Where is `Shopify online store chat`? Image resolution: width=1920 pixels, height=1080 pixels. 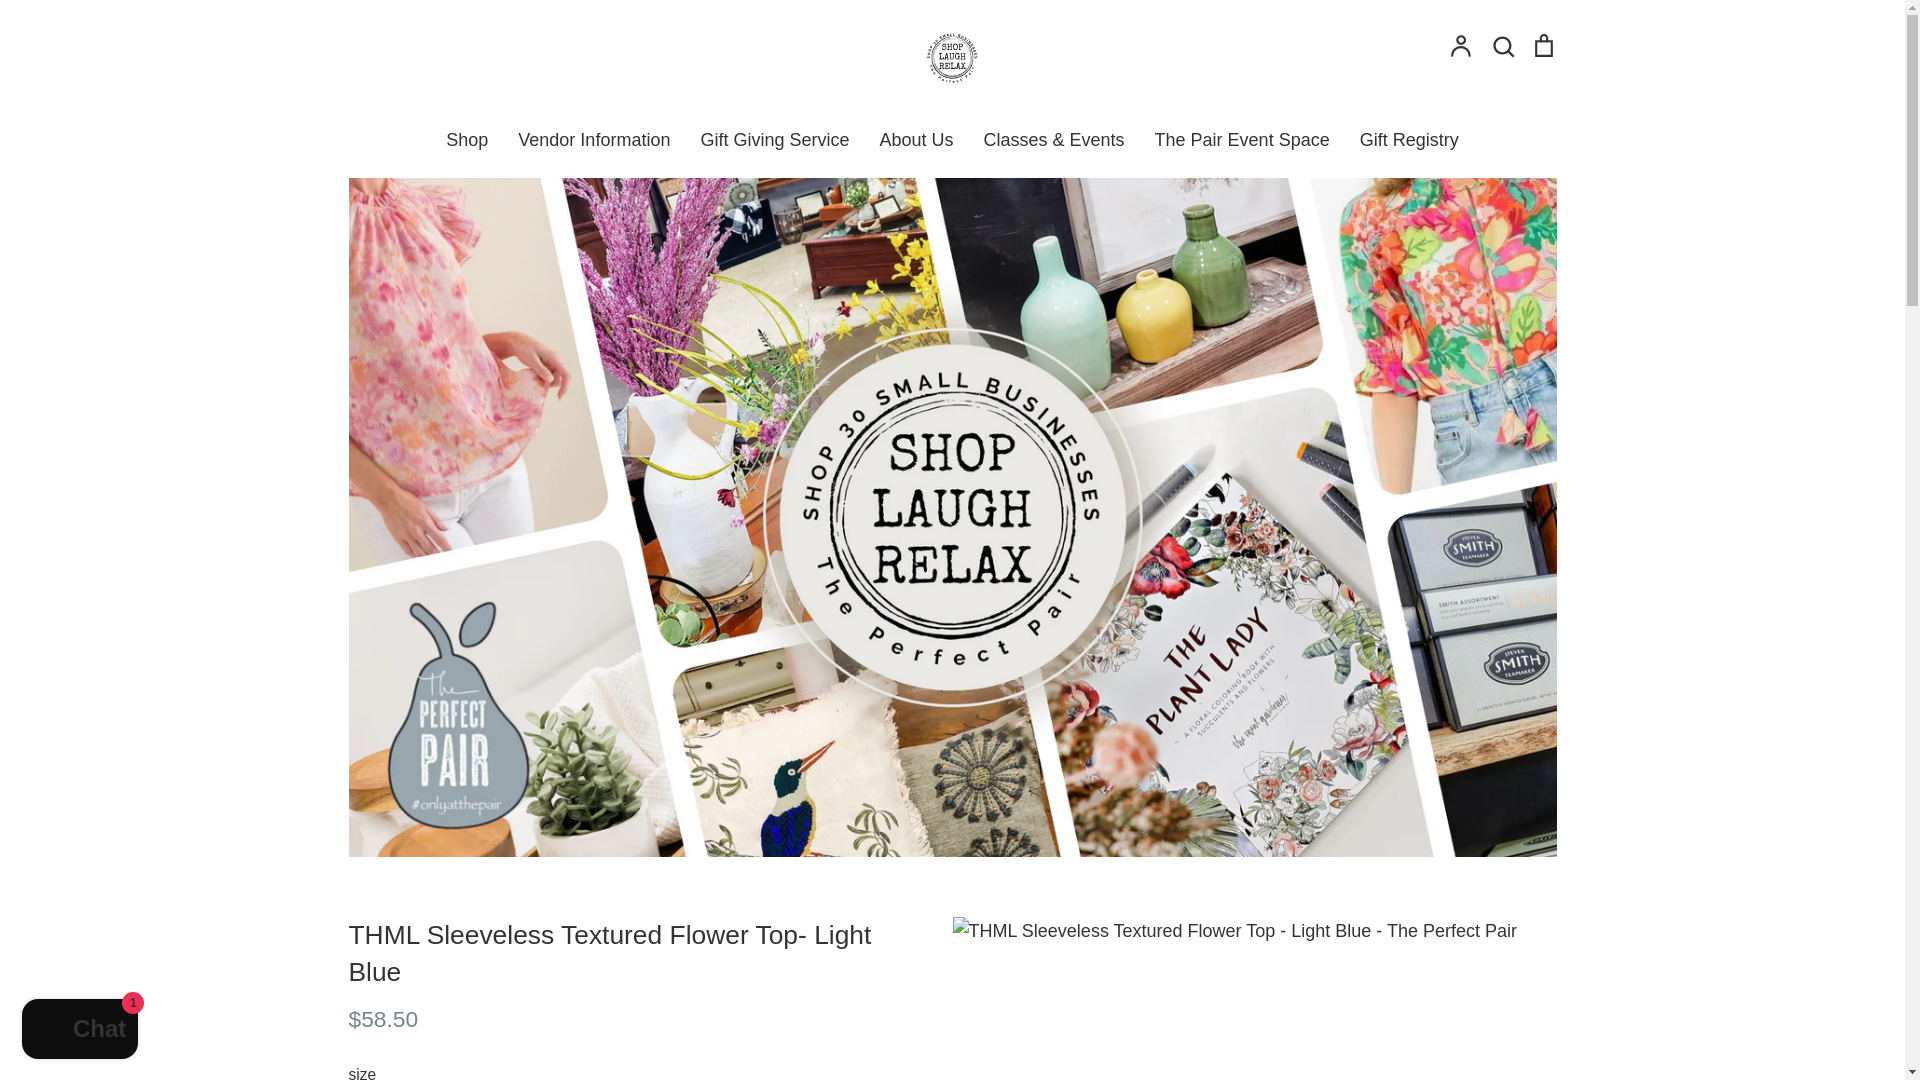 Shopify online store chat is located at coordinates (80, 1031).